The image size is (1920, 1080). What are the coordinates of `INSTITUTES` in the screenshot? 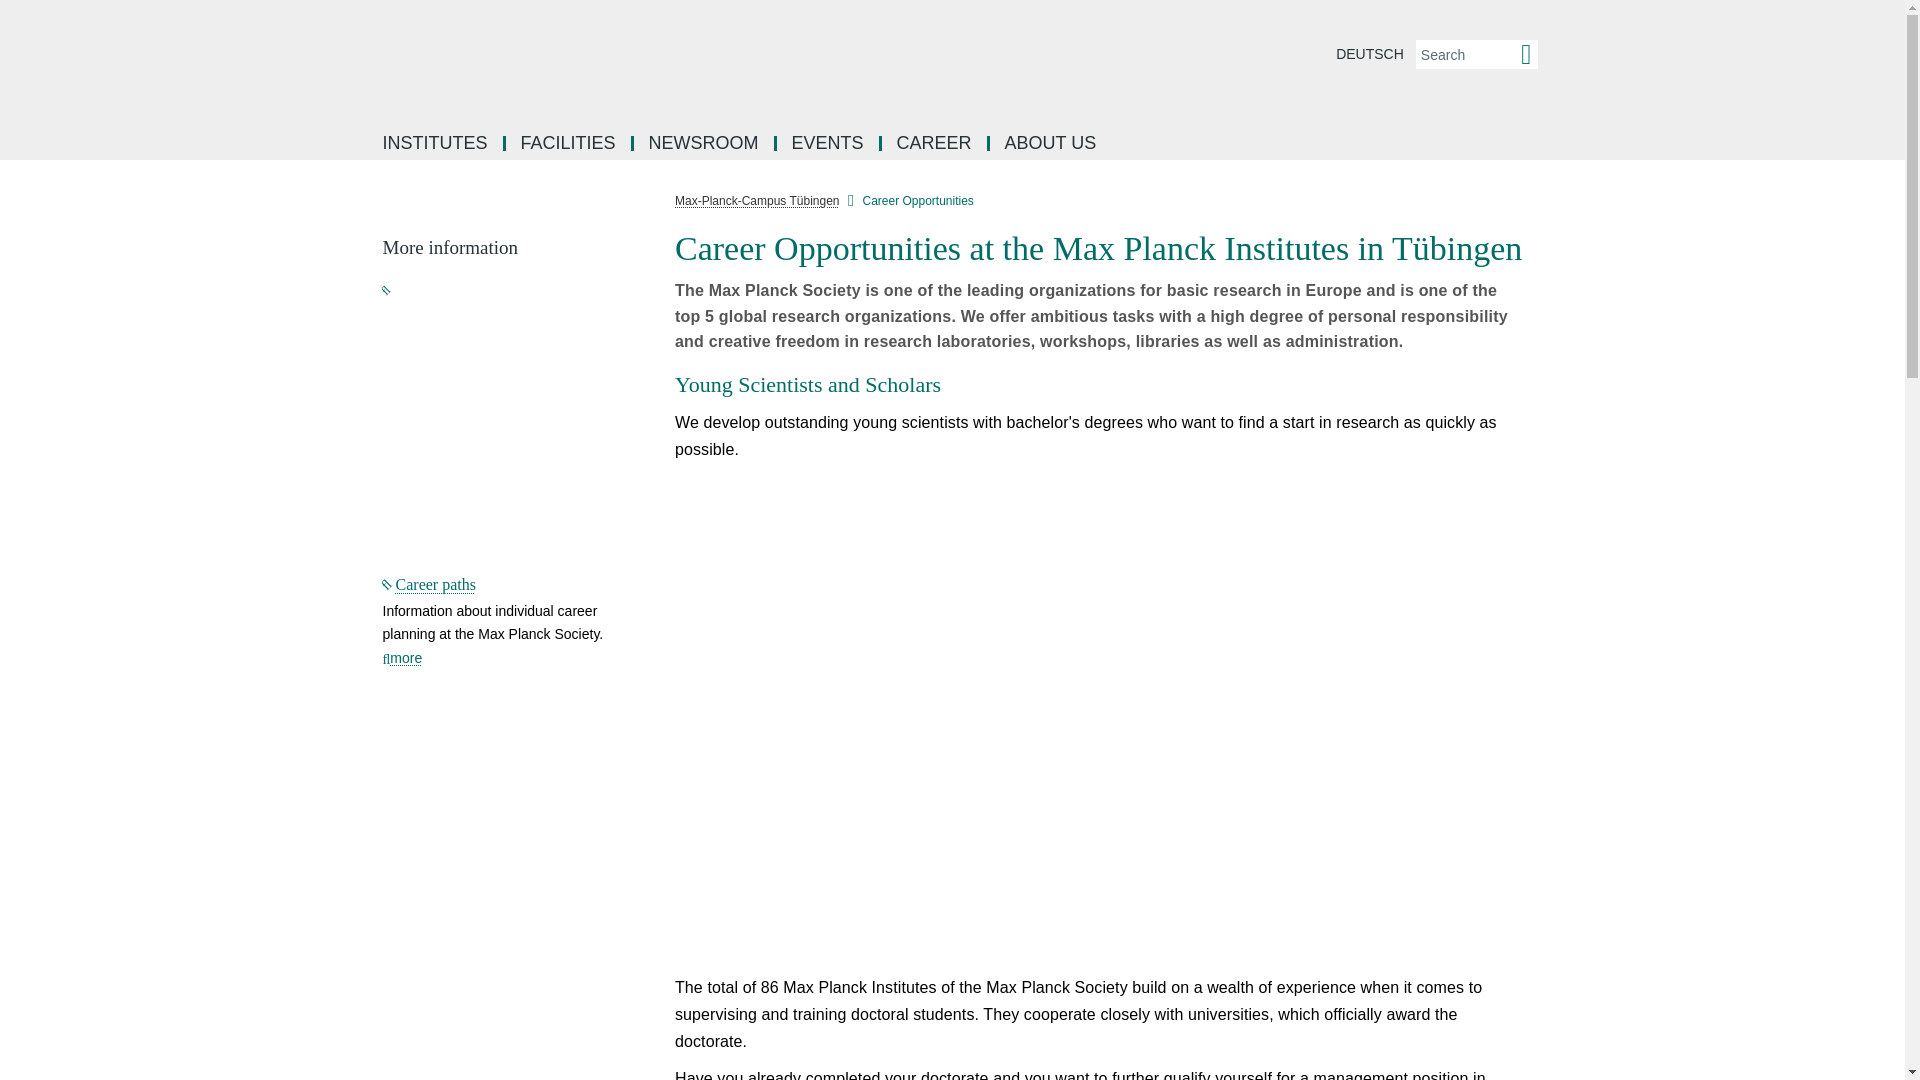 It's located at (437, 144).